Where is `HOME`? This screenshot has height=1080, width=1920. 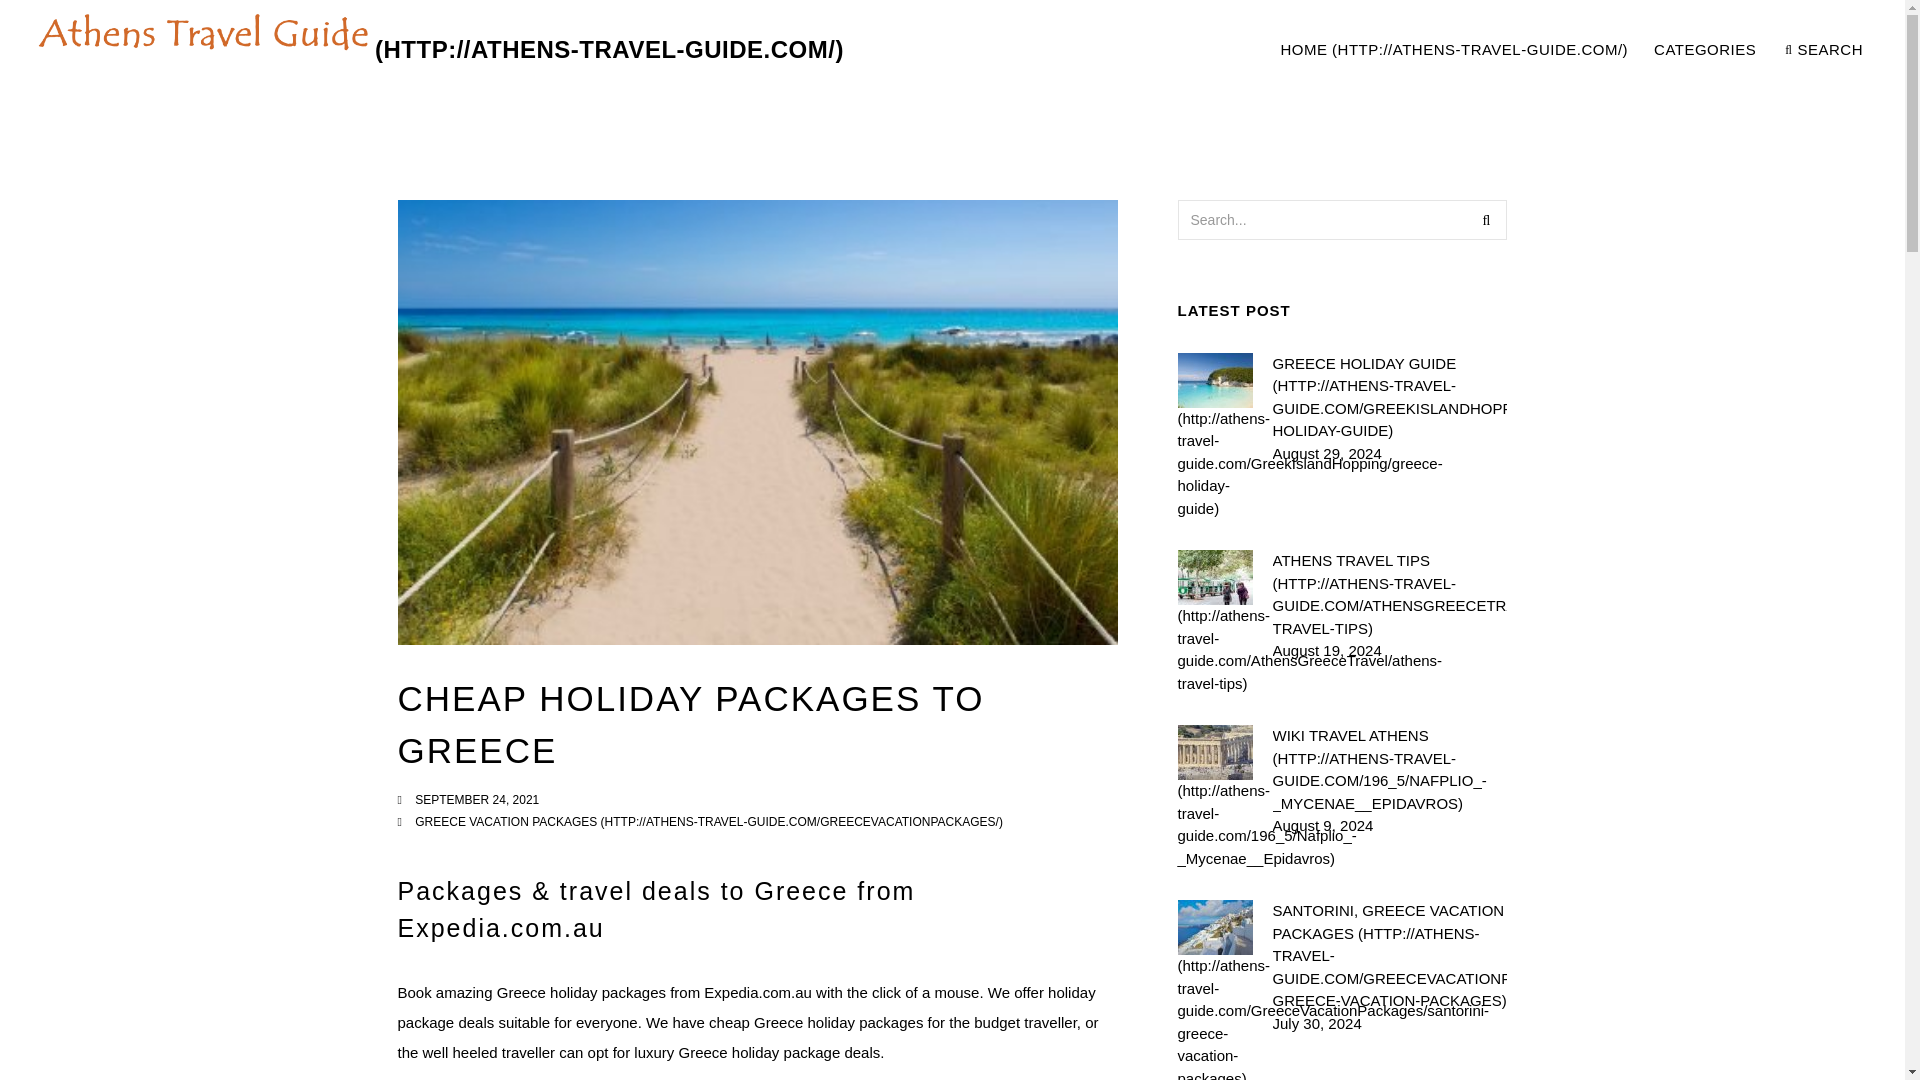
HOME is located at coordinates (1389, 396).